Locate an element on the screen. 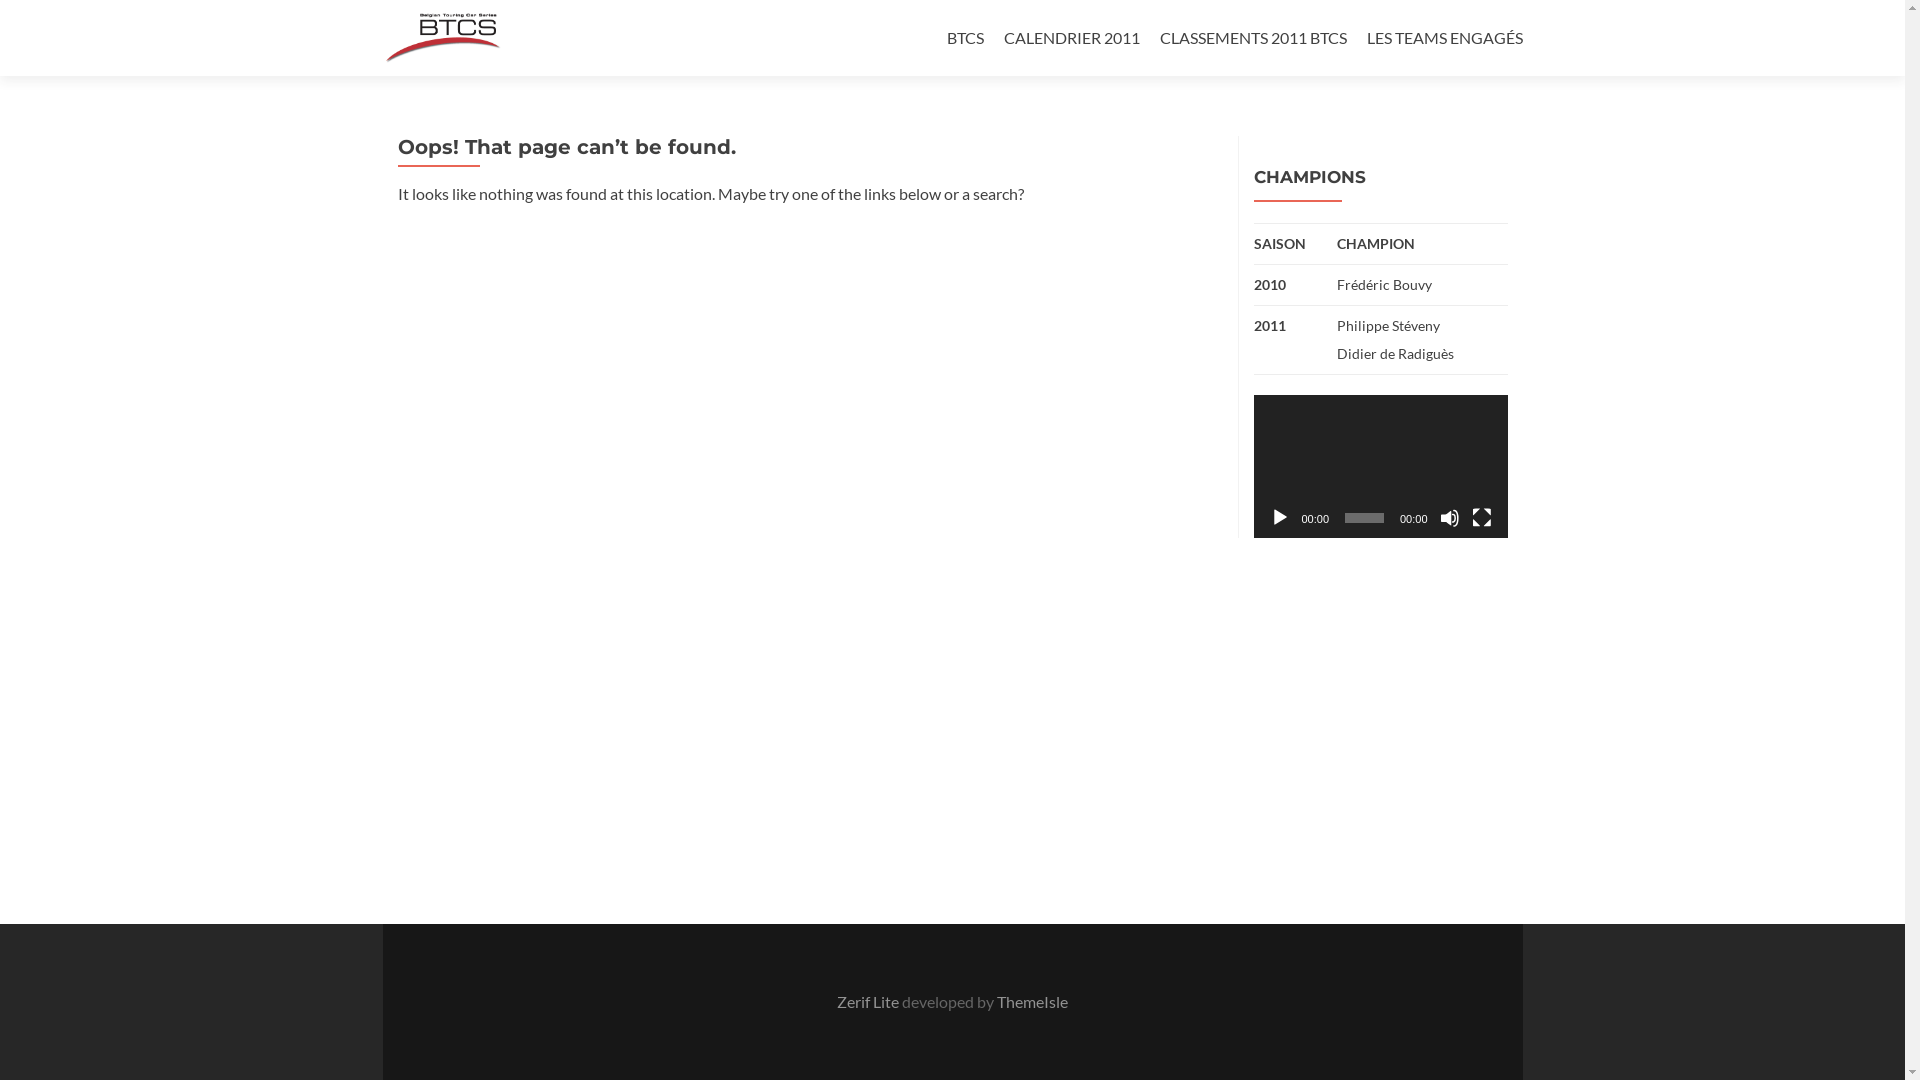 The height and width of the screenshot is (1080, 1920). Play is located at coordinates (1280, 518).